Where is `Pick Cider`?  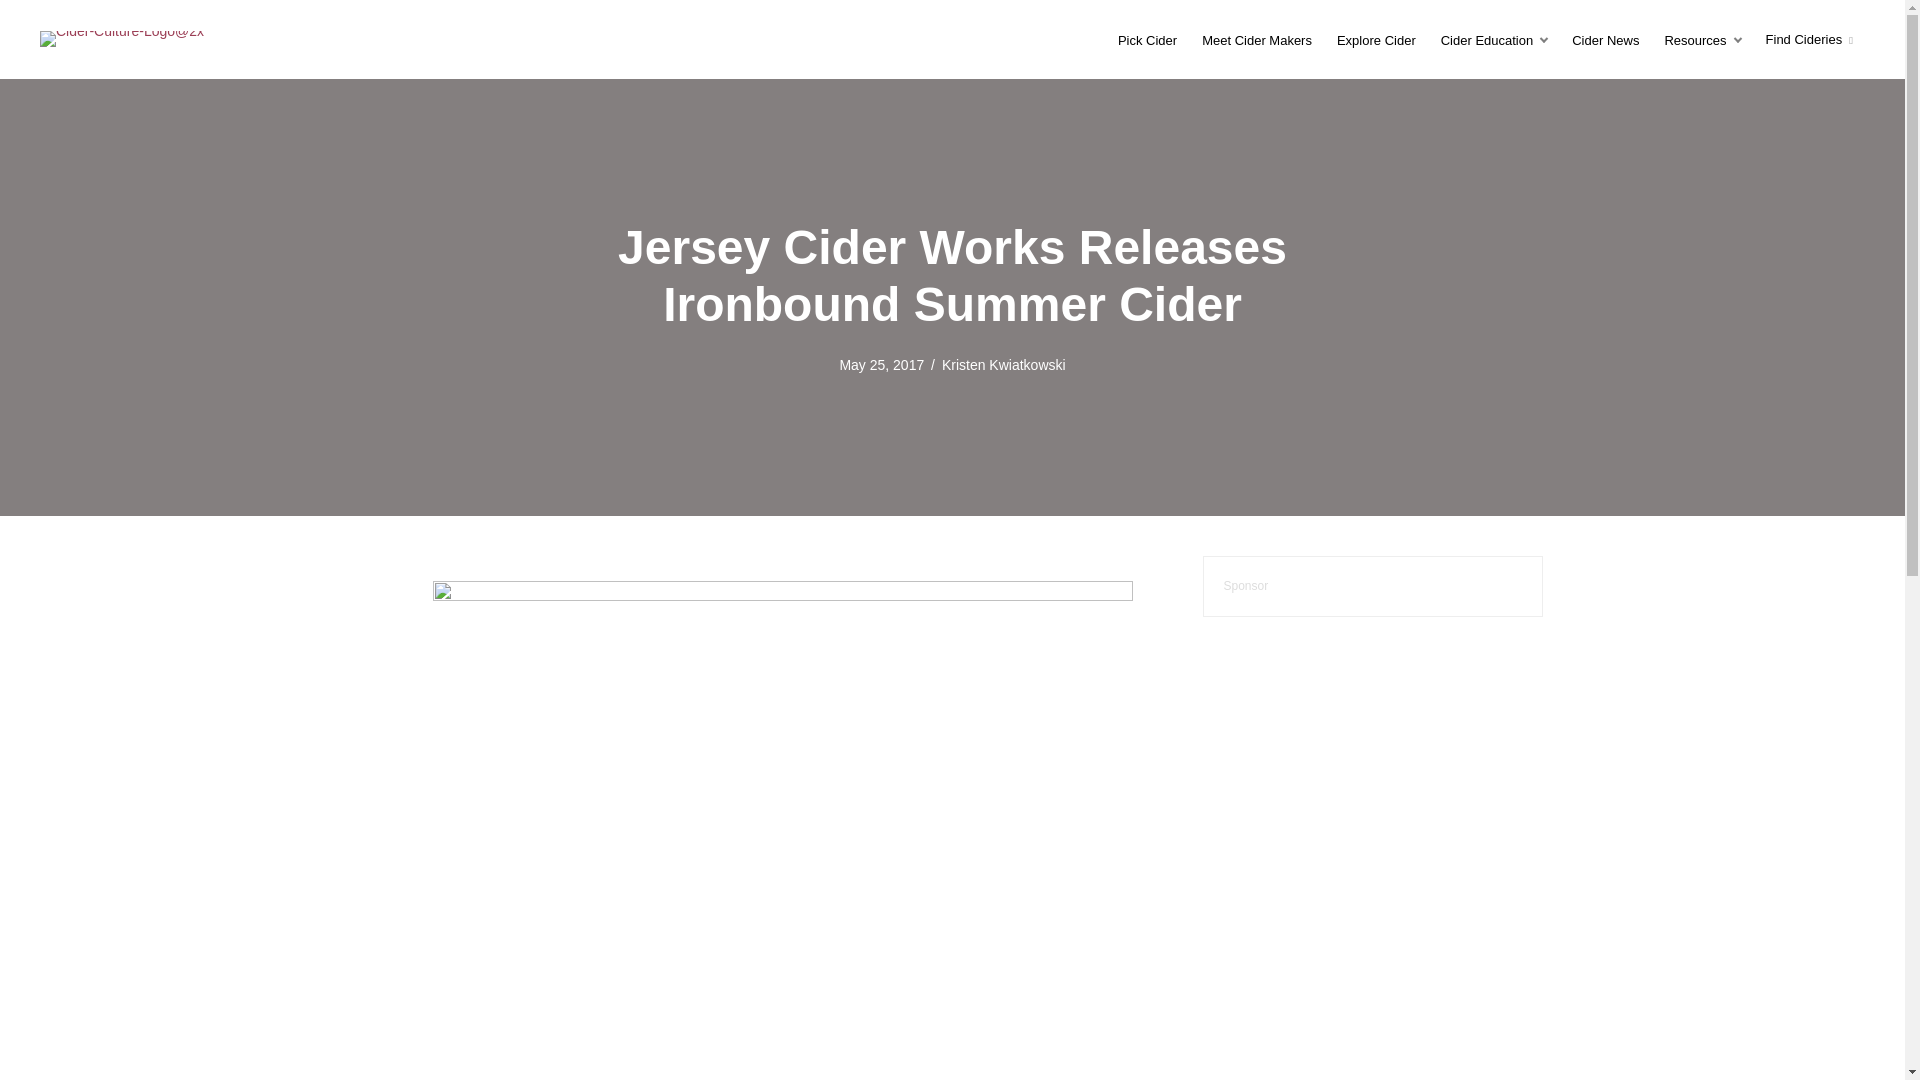
Pick Cider is located at coordinates (1146, 40).